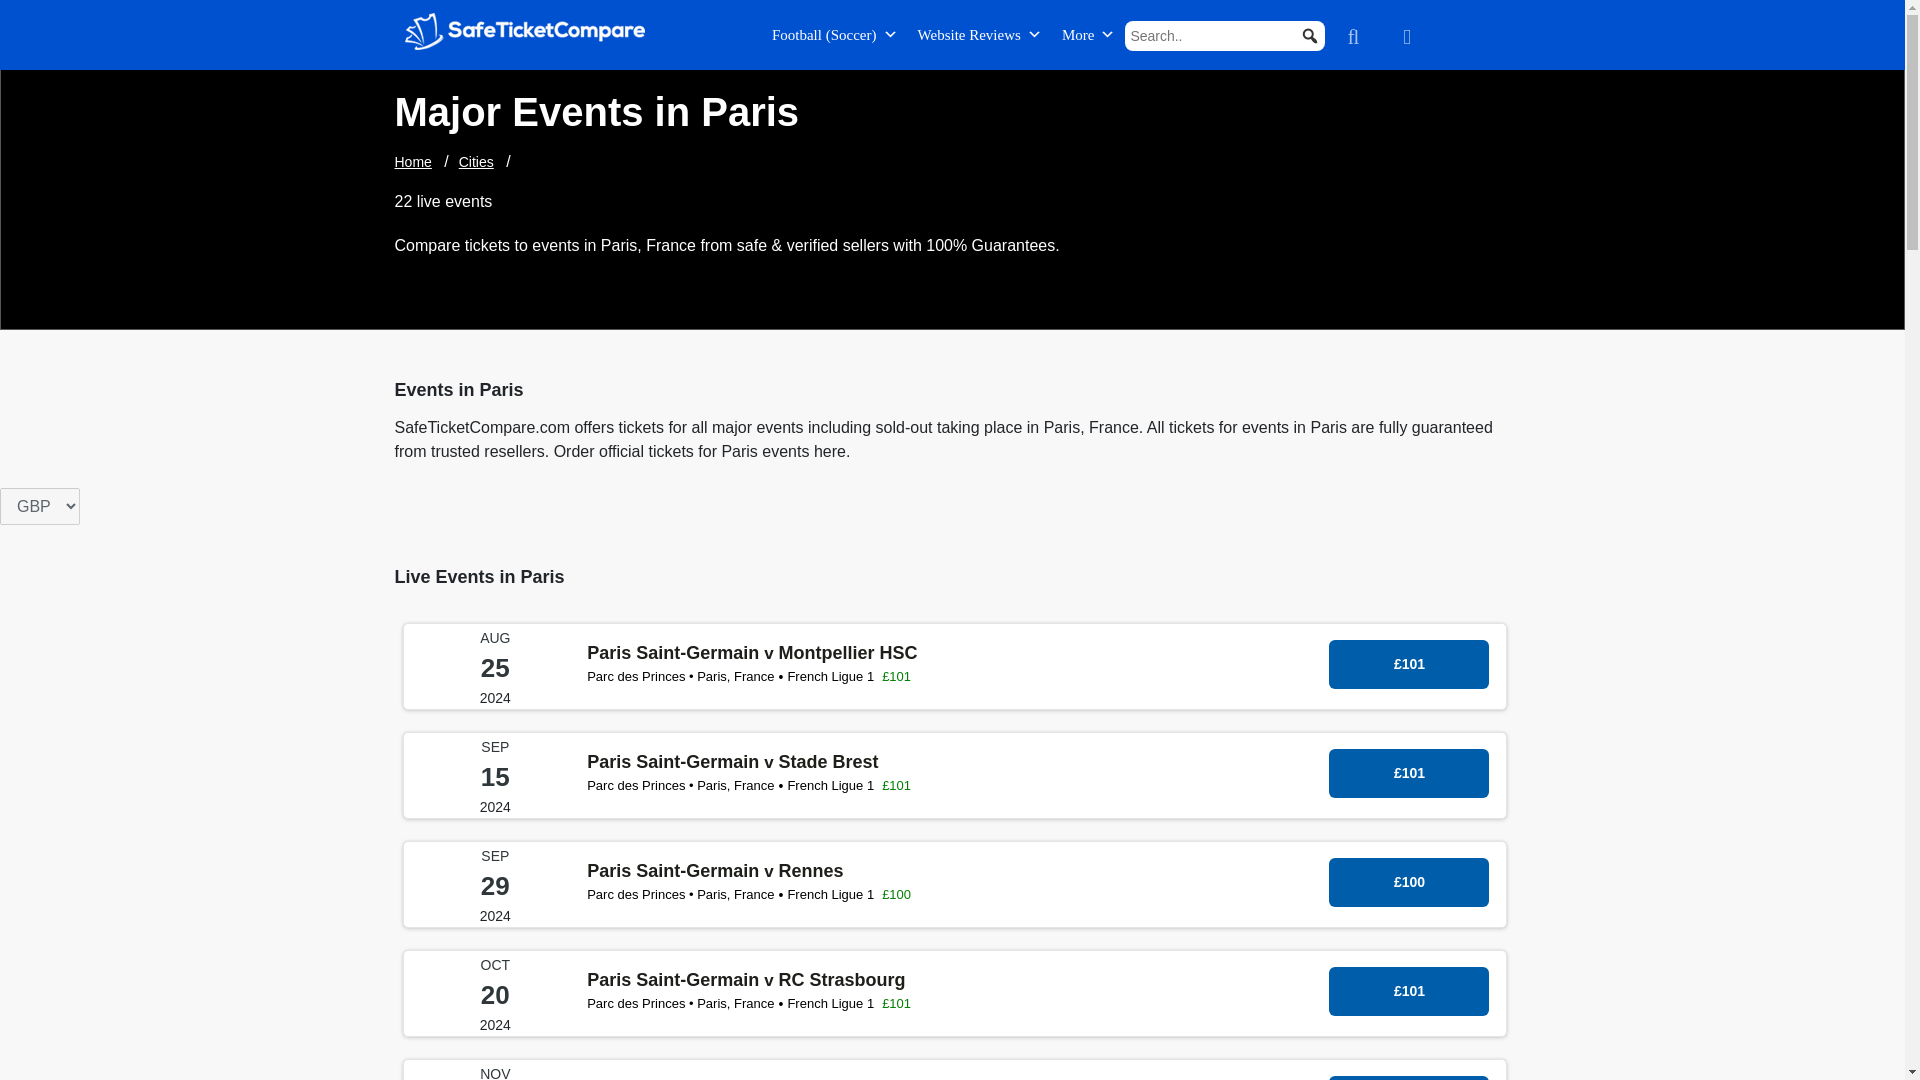 This screenshot has width=1920, height=1080. I want to click on Paris Saint-Germain vs Montpellier HSC 2024-08-25, so click(1408, 664).